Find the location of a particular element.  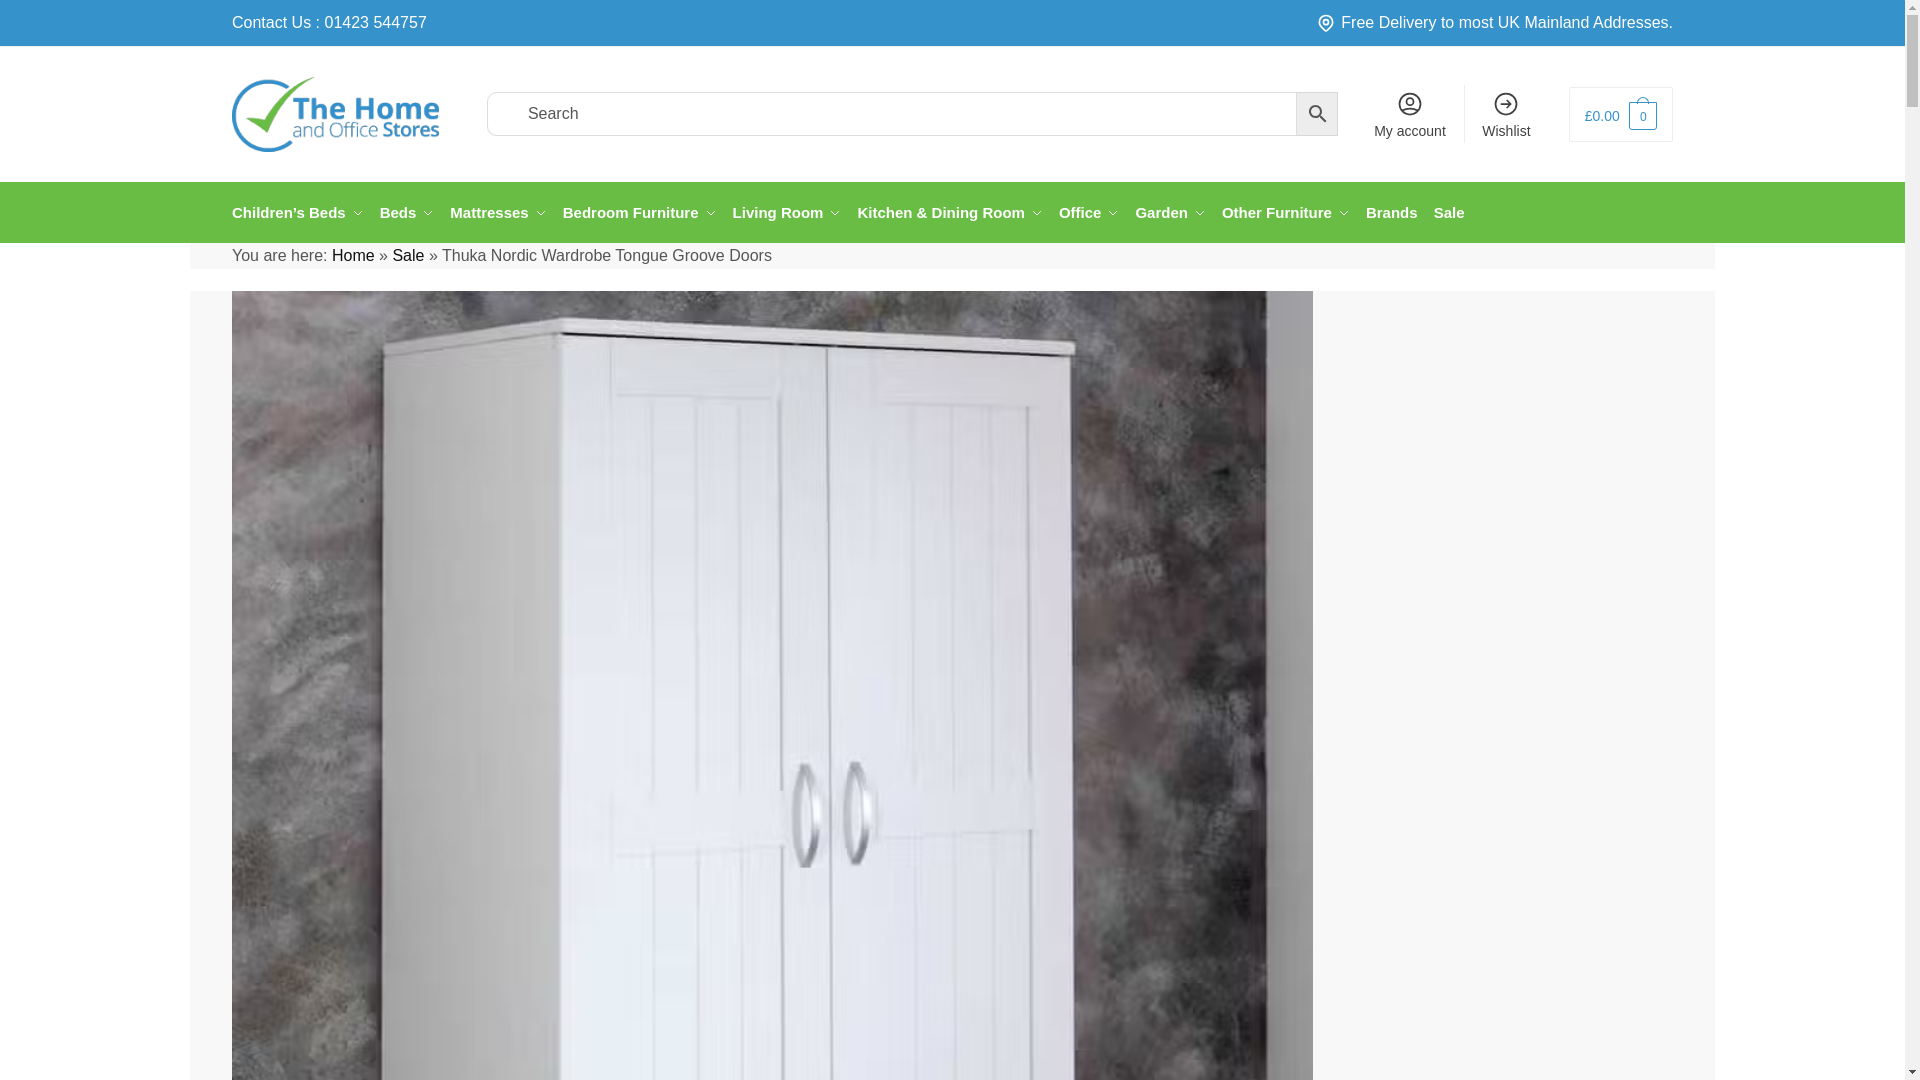

View your shopping cart is located at coordinates (1620, 114).